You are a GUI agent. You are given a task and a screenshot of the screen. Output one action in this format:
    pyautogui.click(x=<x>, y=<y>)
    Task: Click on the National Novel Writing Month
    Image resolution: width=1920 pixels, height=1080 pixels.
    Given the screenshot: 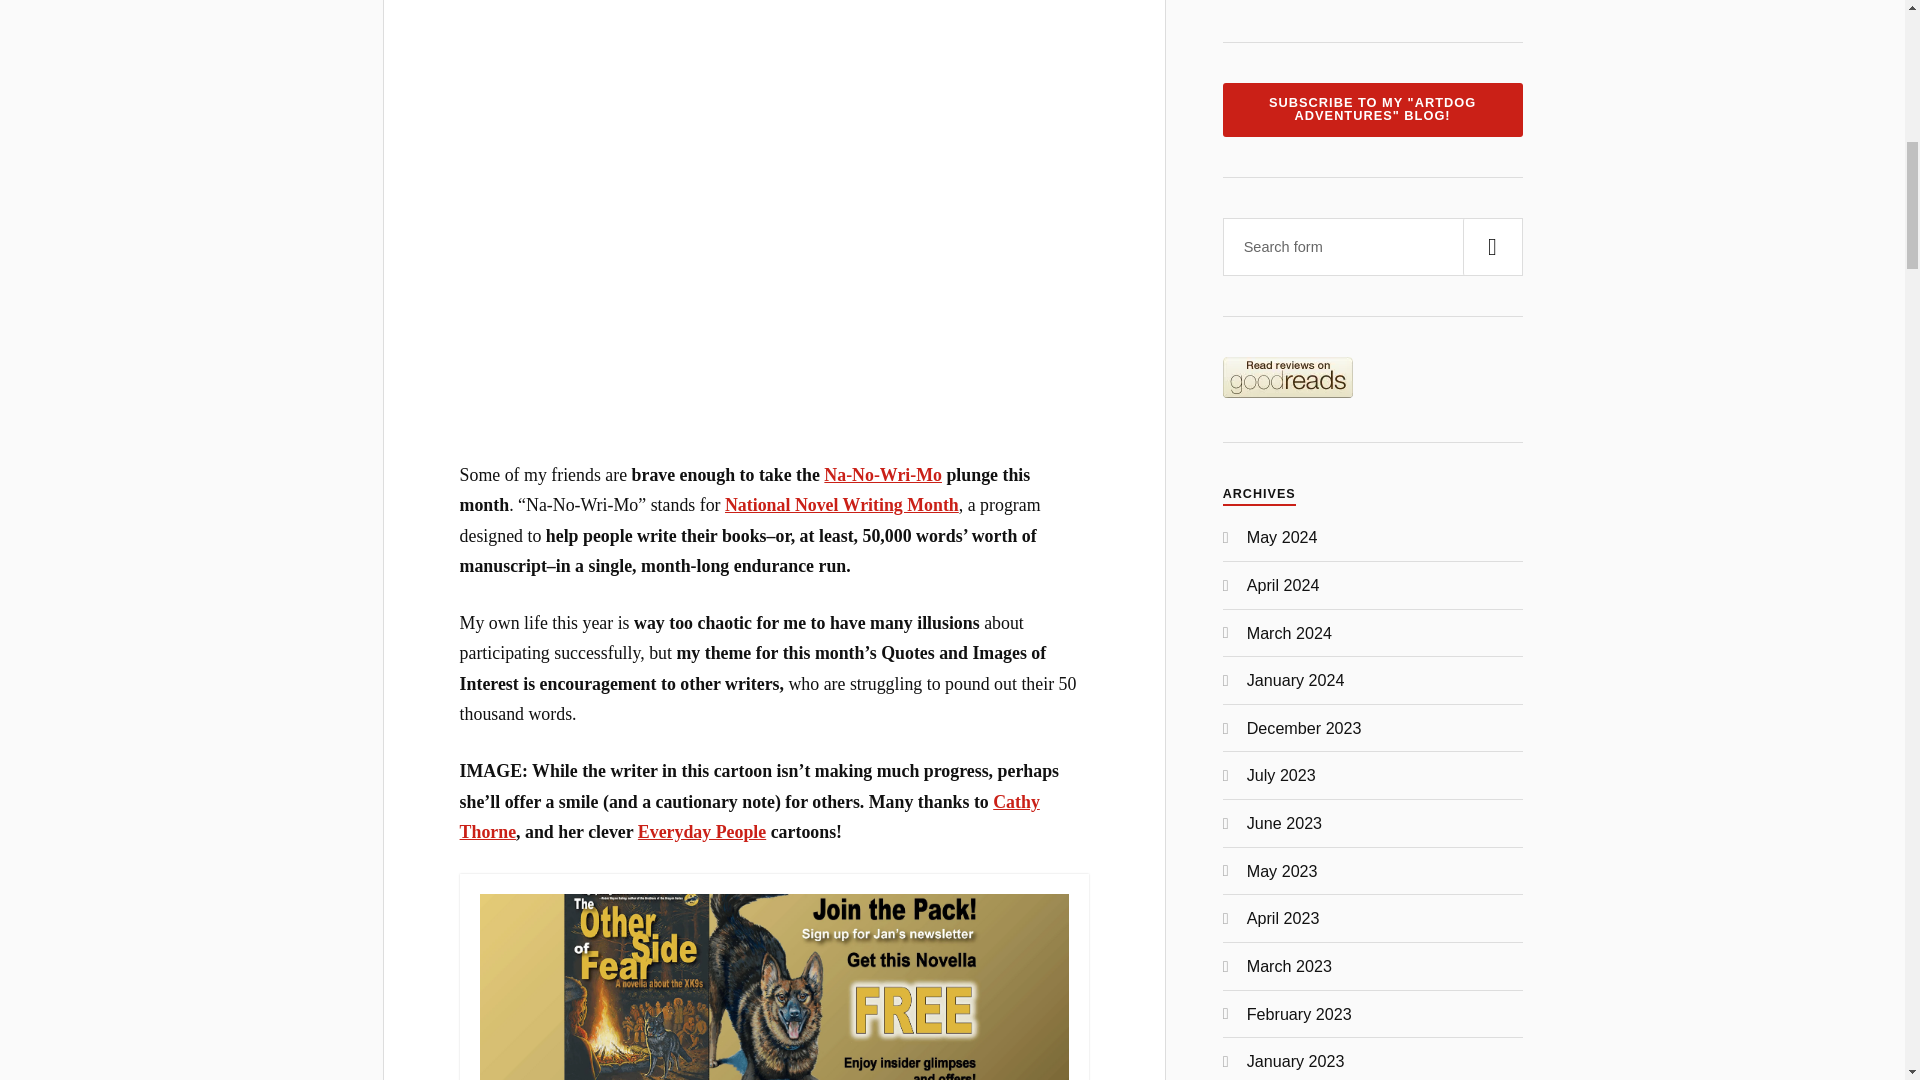 What is the action you would take?
    pyautogui.click(x=842, y=504)
    